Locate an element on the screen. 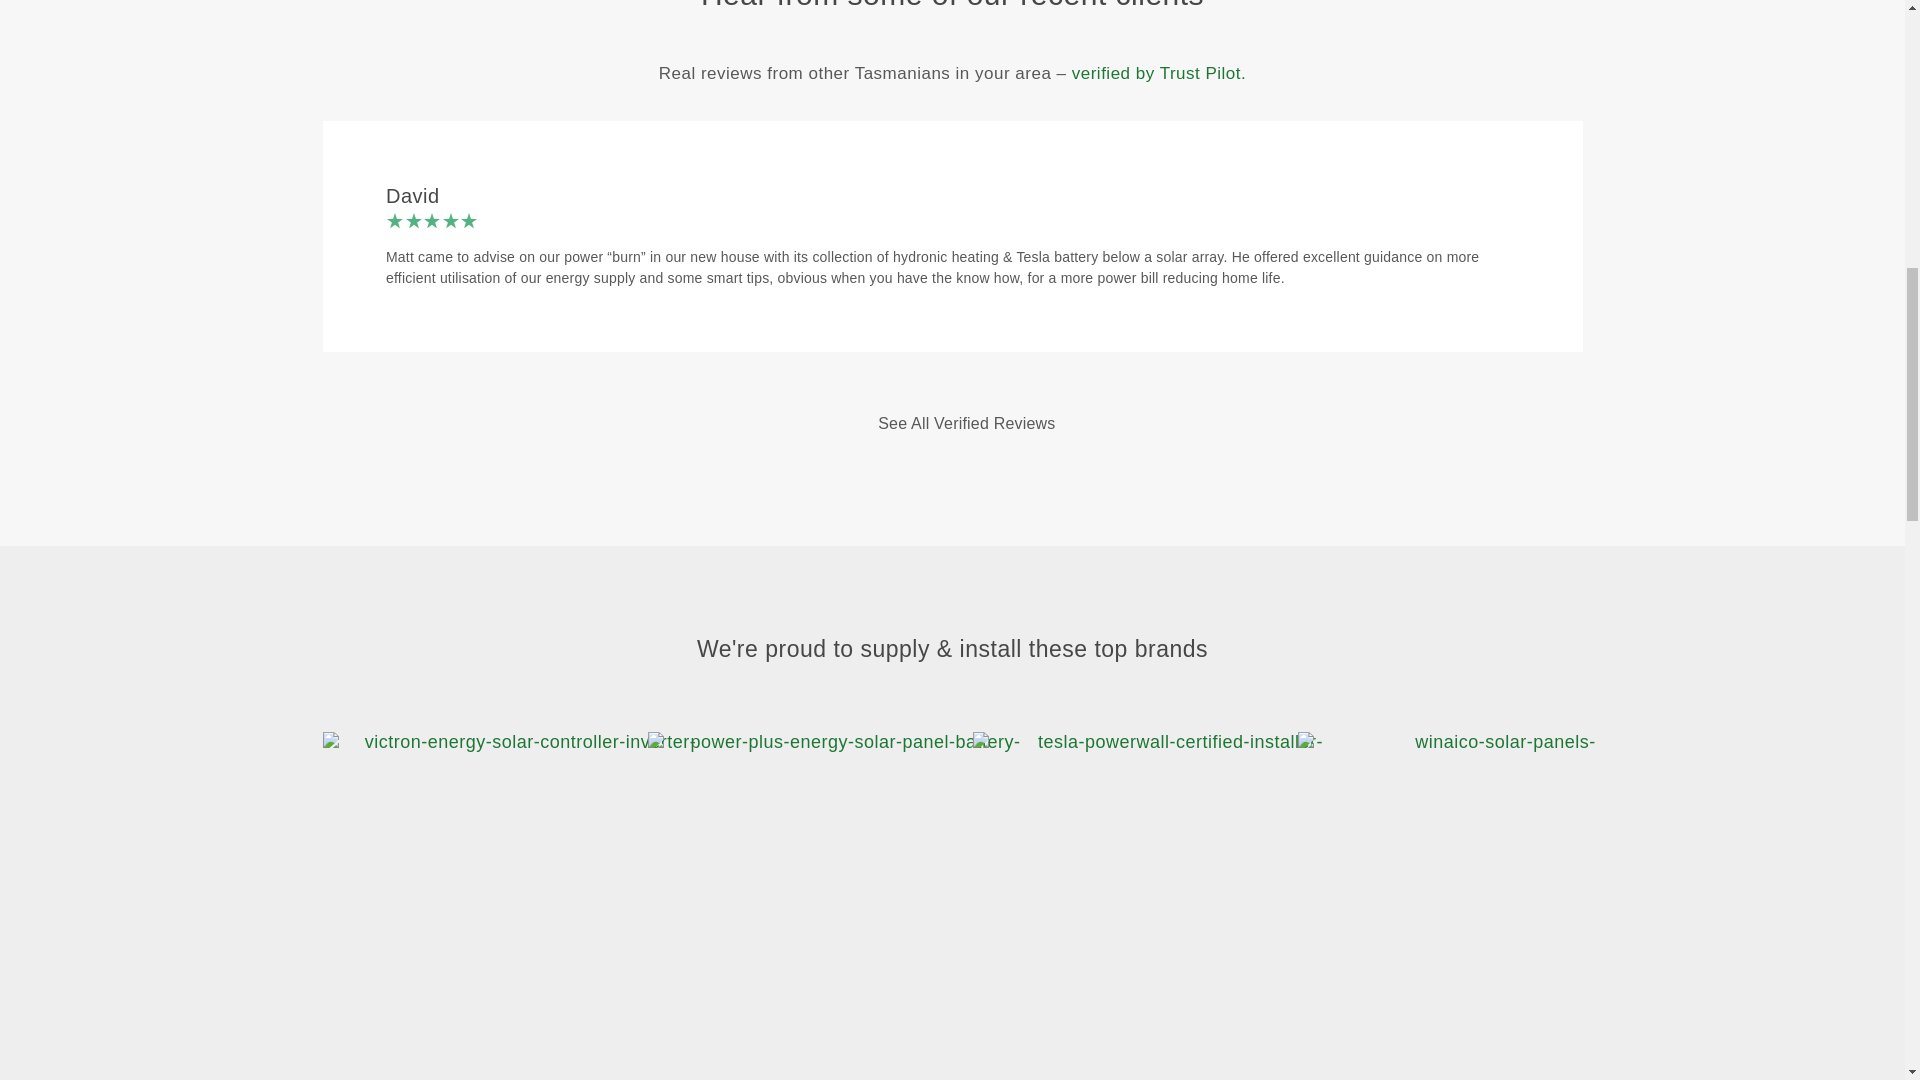 The width and height of the screenshot is (1920, 1080). See All Verified Reviews is located at coordinates (951, 424).